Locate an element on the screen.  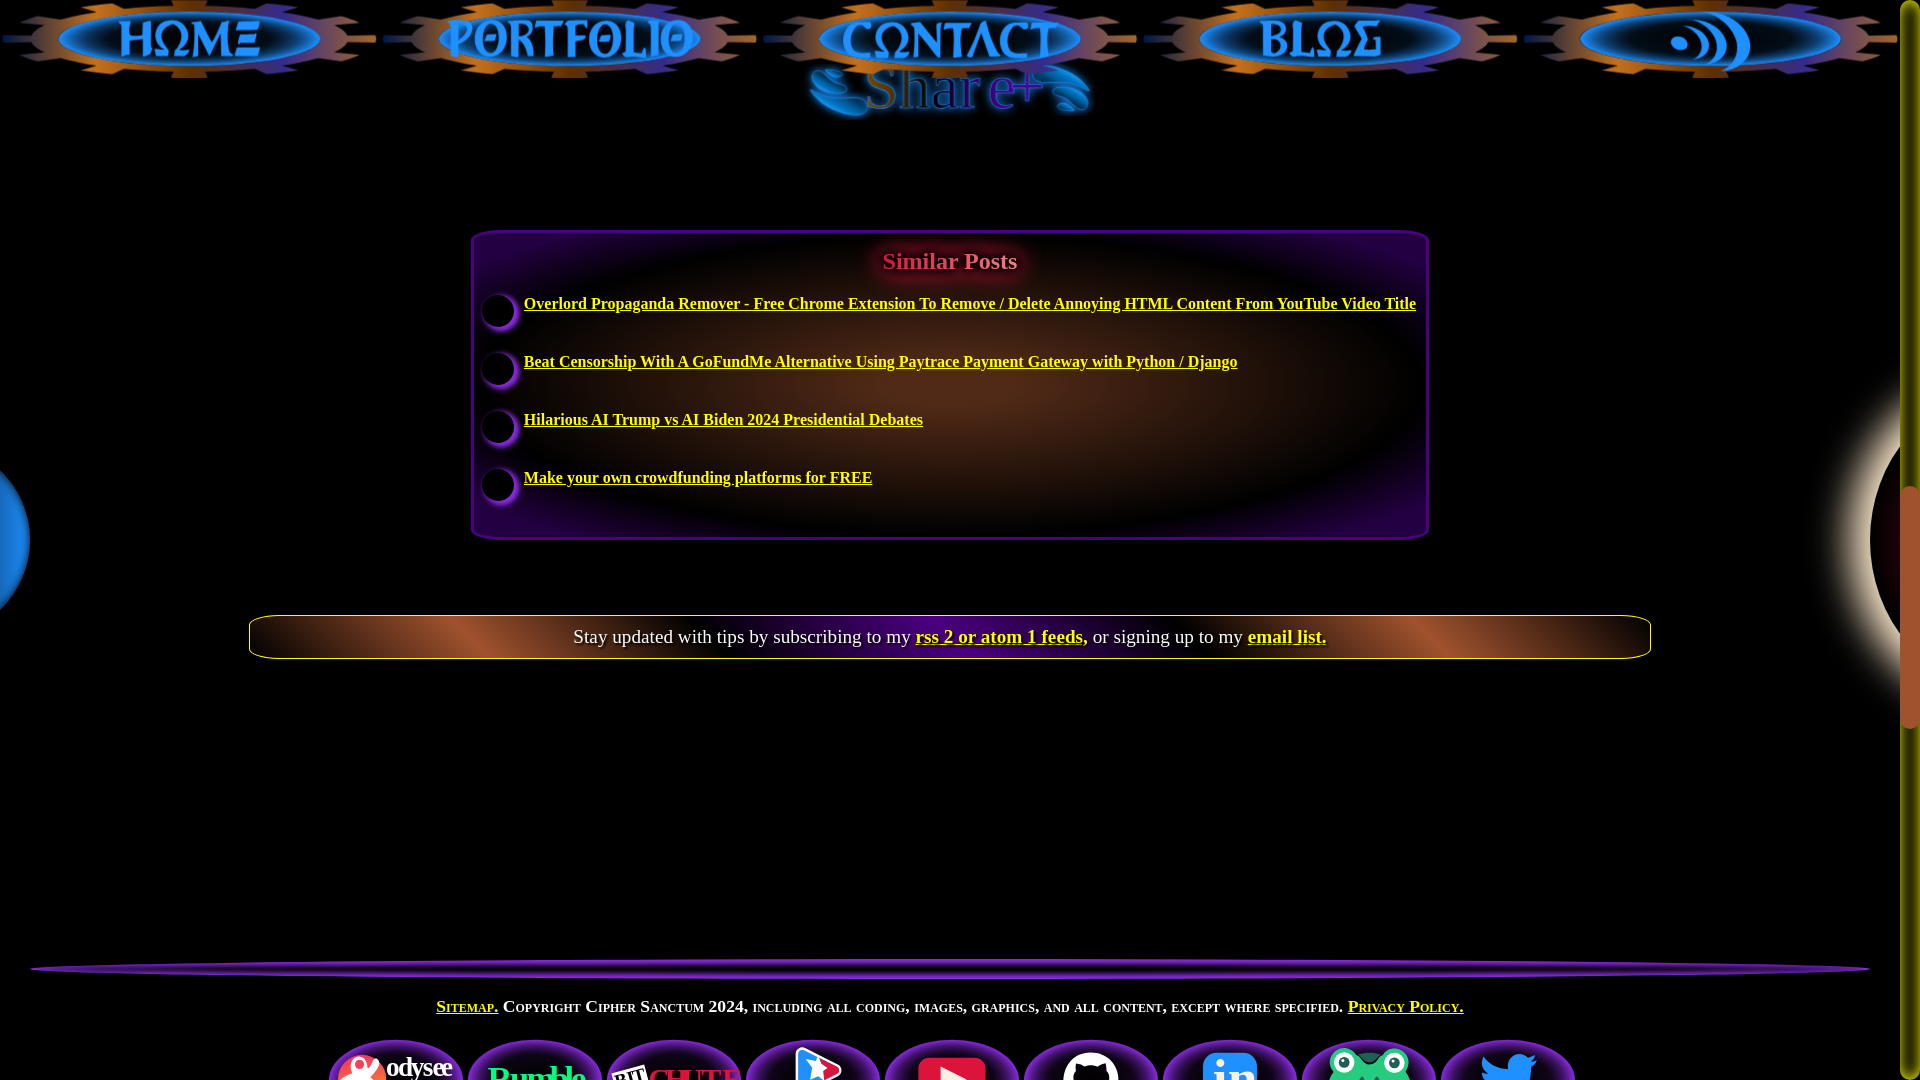
Rumble channel Rumble channel is located at coordinates (535, 1057).